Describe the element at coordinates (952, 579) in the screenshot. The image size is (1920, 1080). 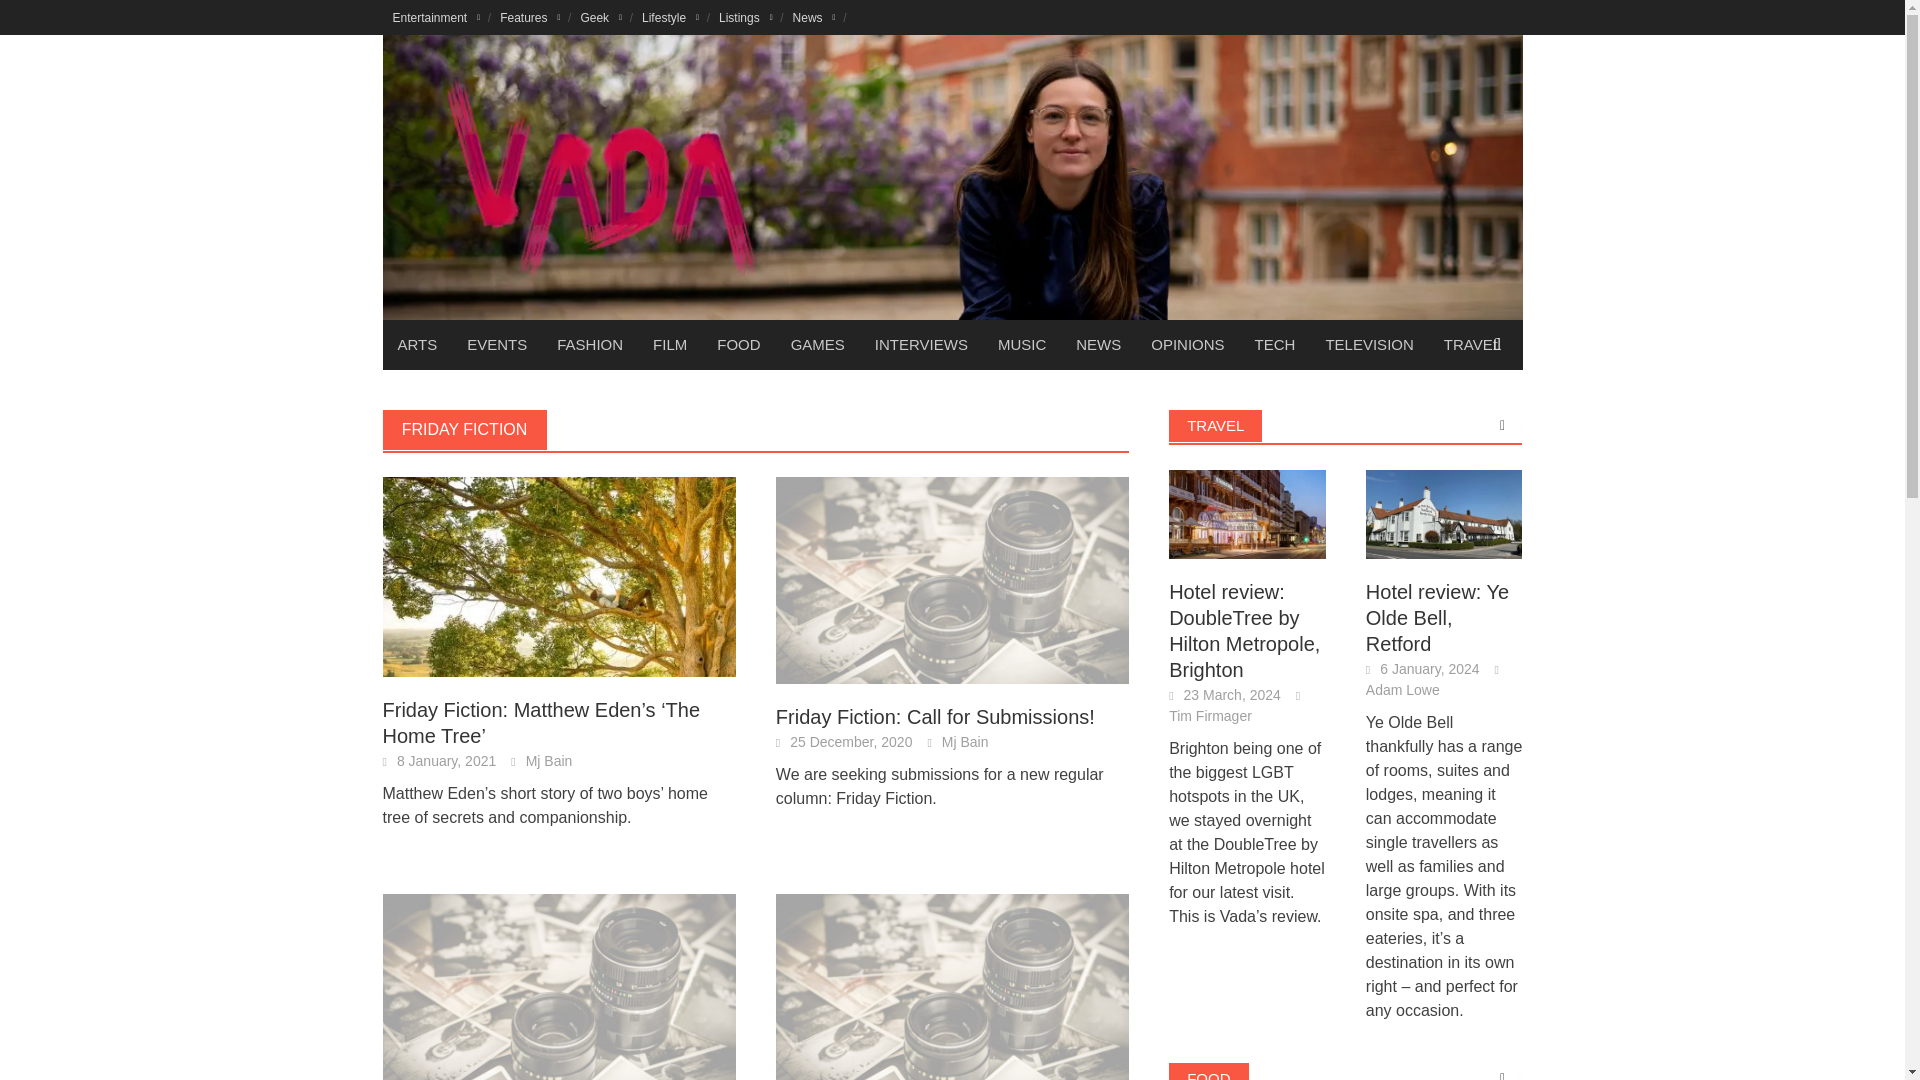
I see `Friday Fiction: Call for Submissions!` at that location.